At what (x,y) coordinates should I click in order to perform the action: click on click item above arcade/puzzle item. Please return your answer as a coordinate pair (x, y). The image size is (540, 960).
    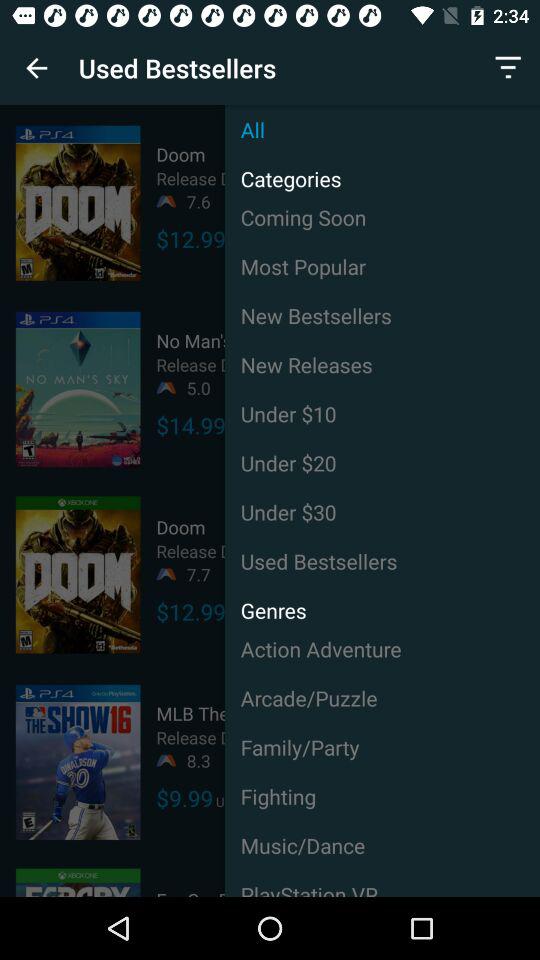
    Looking at the image, I should click on (382, 648).